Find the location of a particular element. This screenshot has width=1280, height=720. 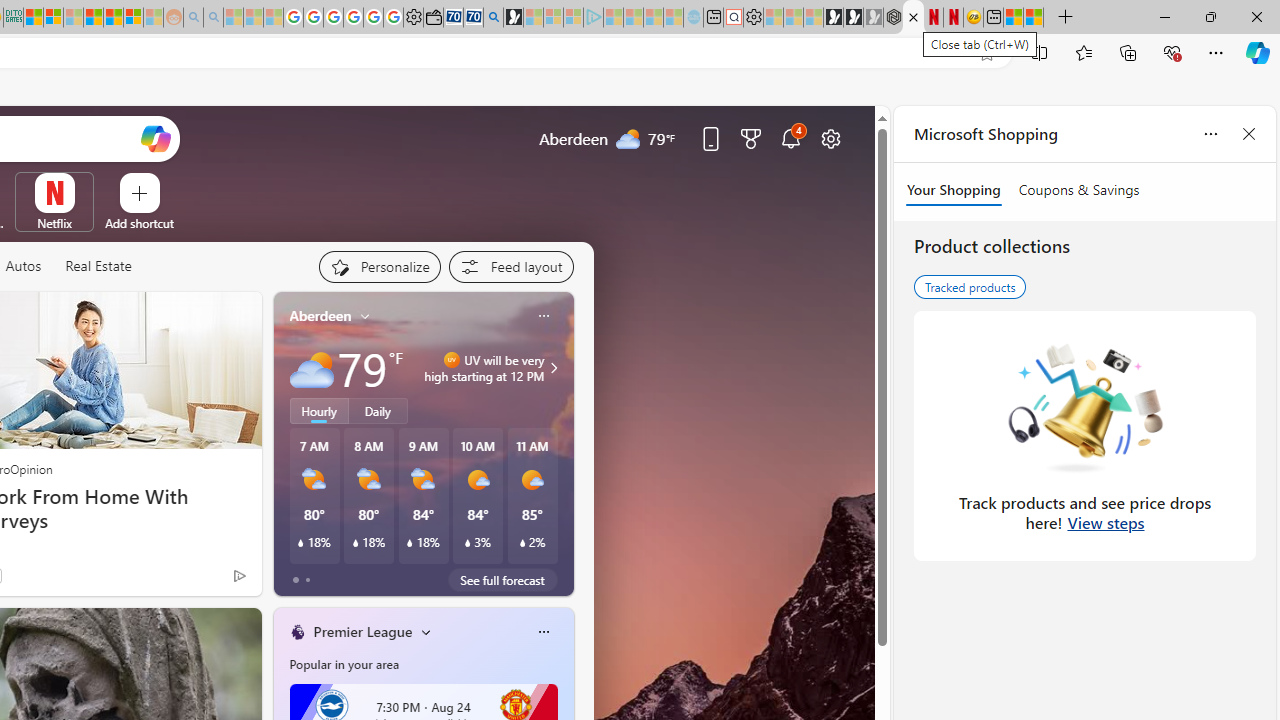

Personalize your feed" is located at coordinates (379, 266).